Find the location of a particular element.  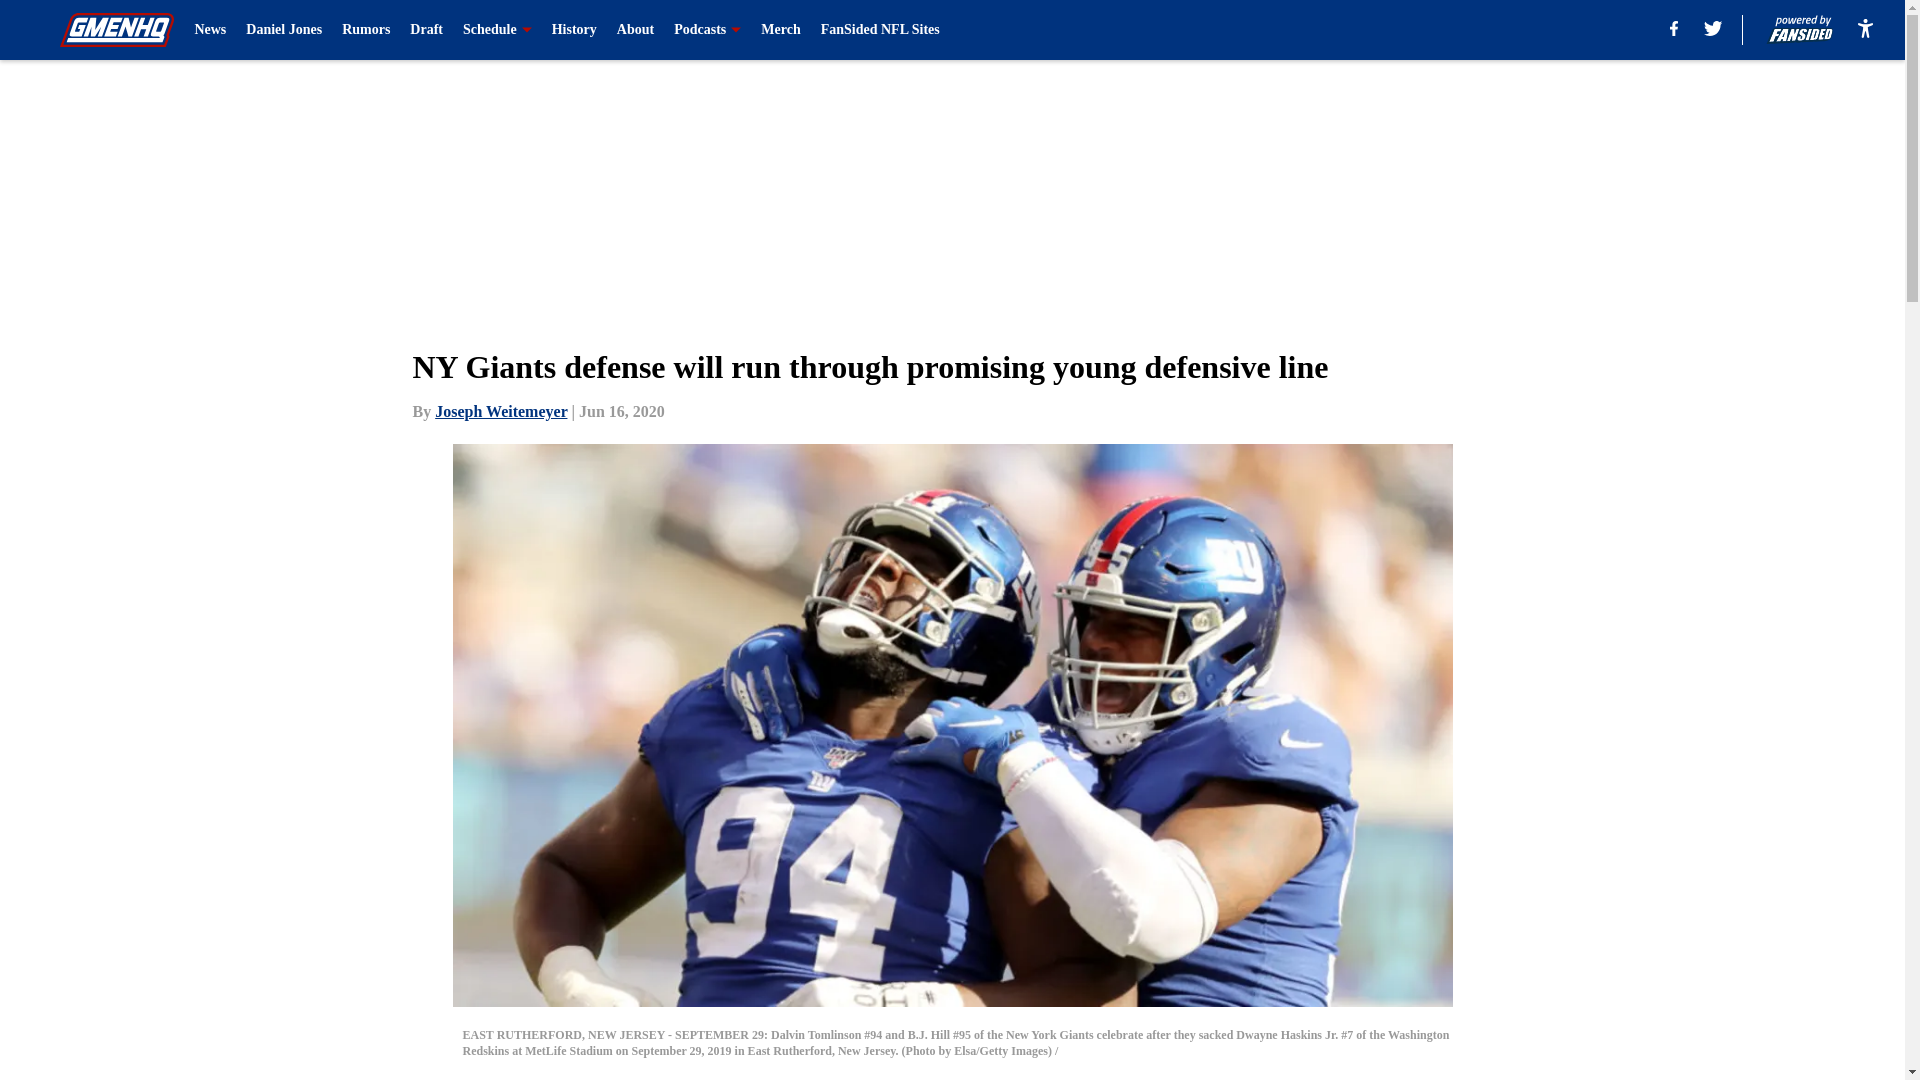

Daniel Jones is located at coordinates (284, 30).